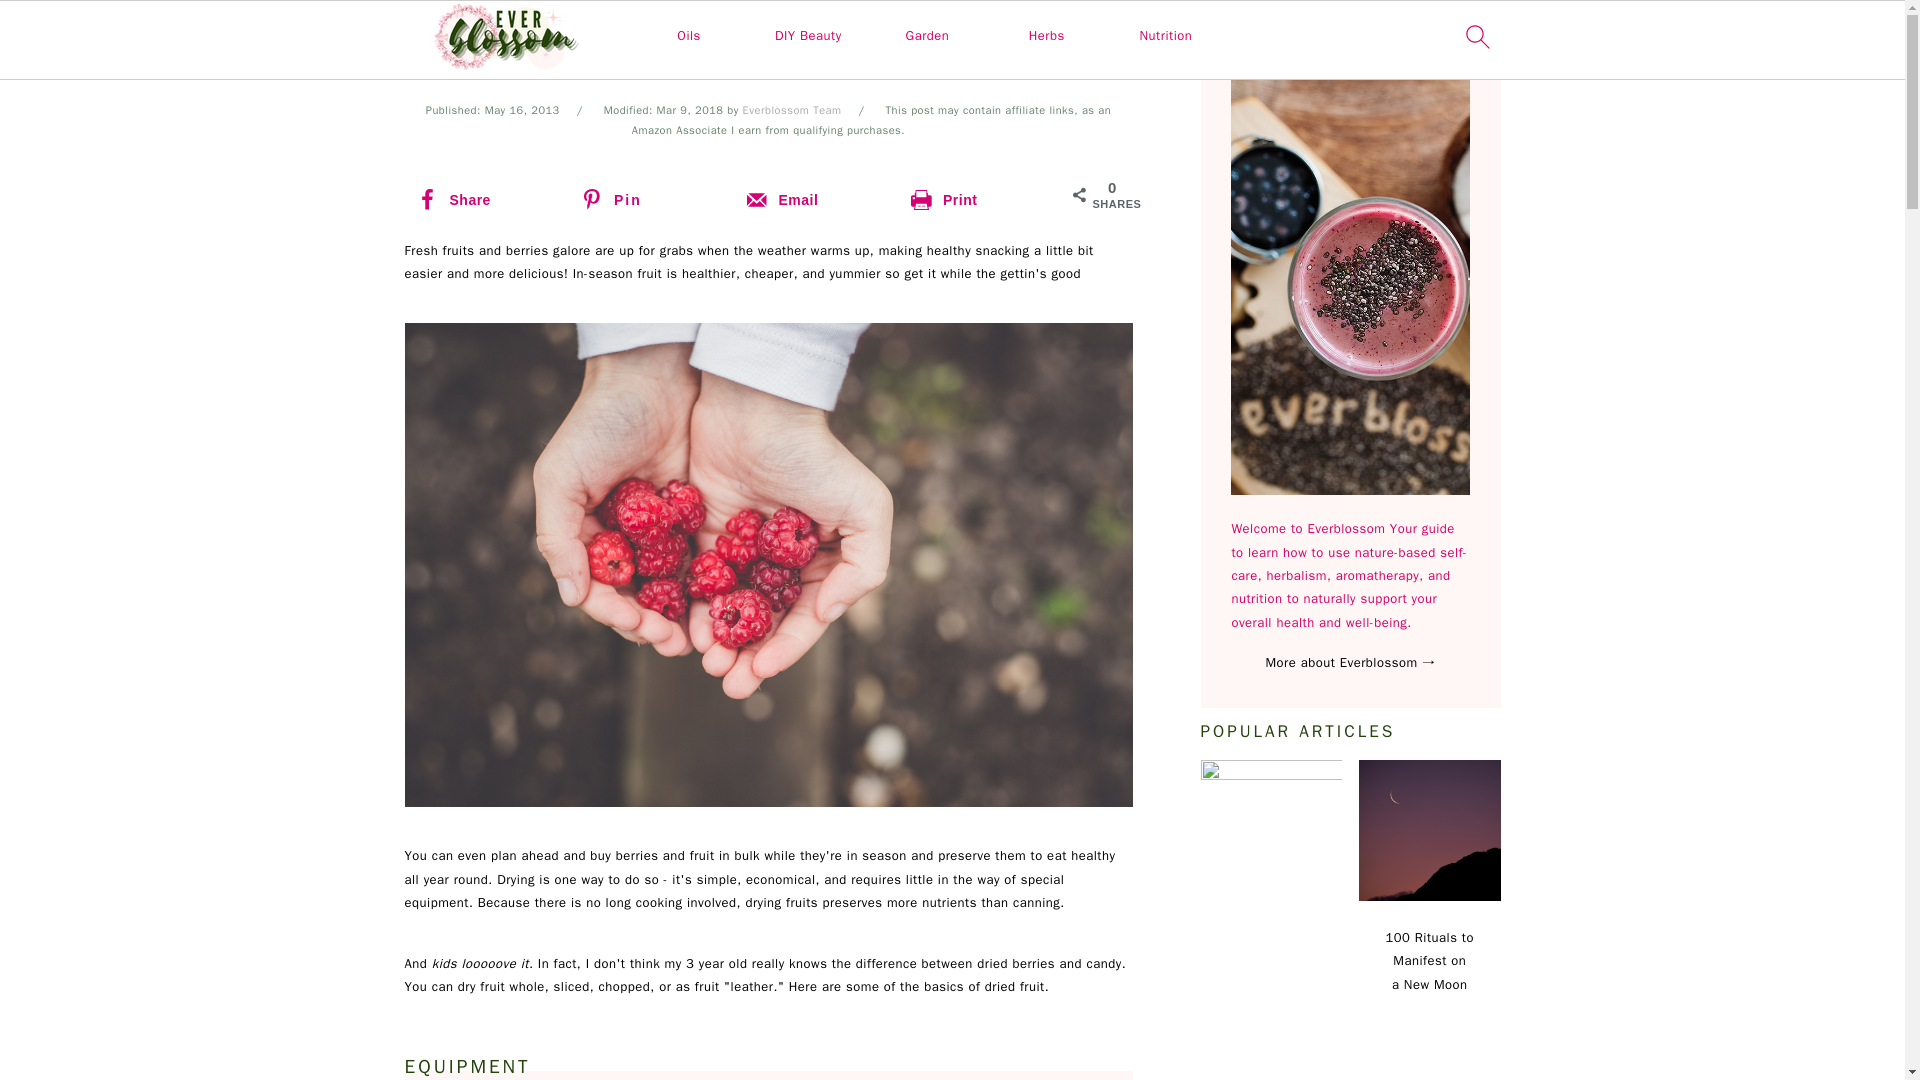  What do you see at coordinates (980, 200) in the screenshot?
I see `Print this webpage` at bounding box center [980, 200].